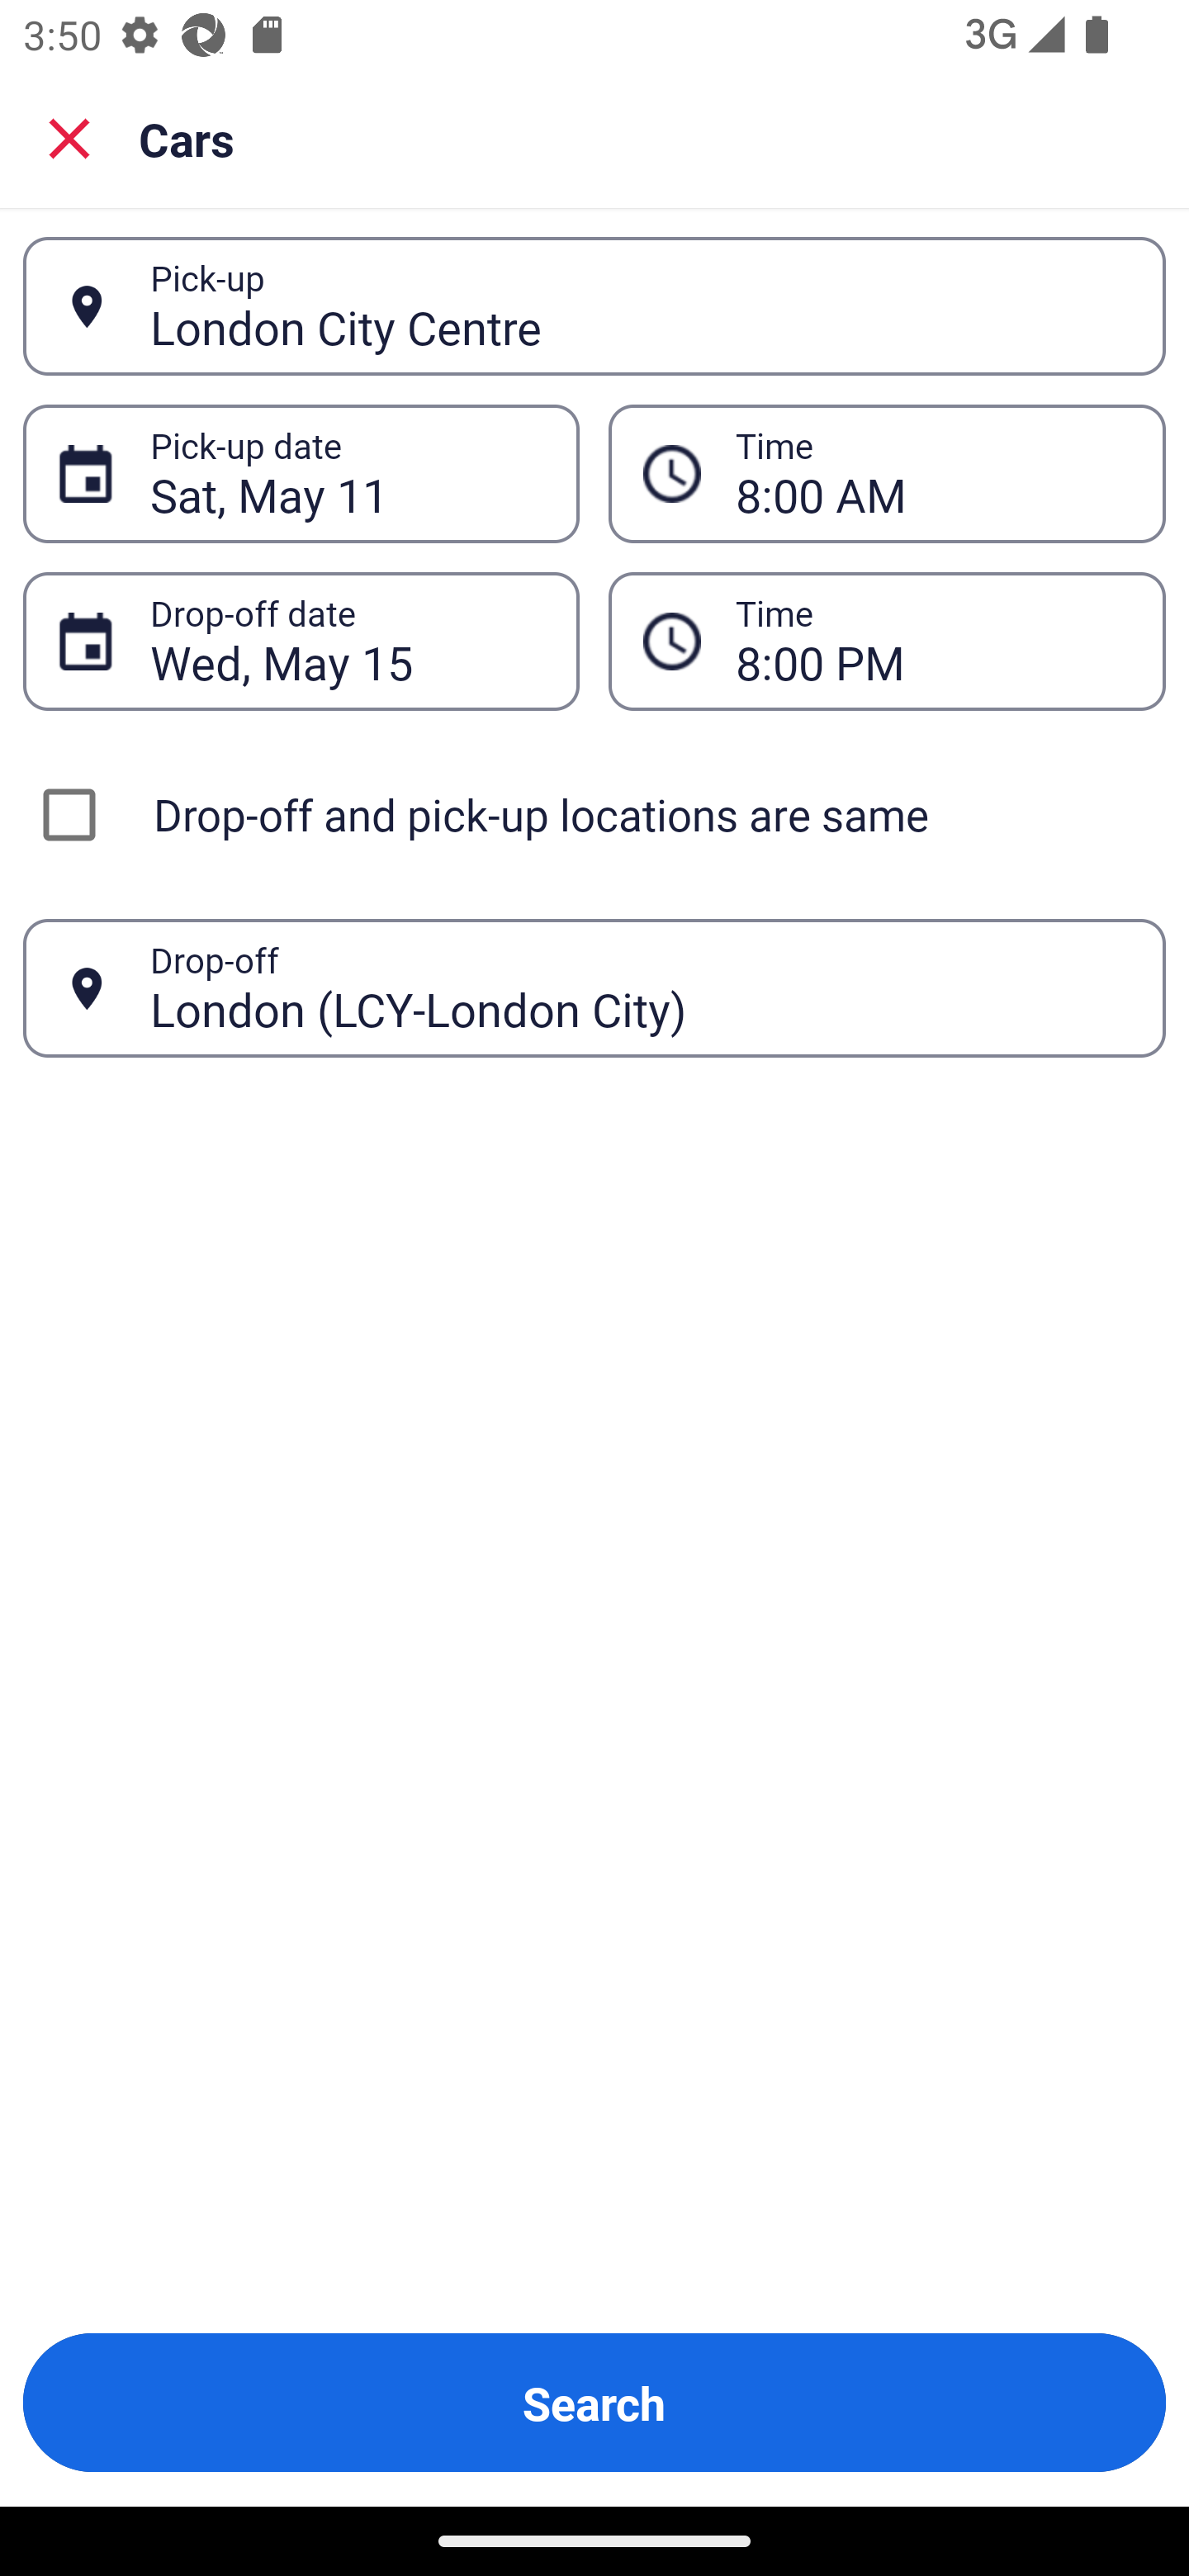  I want to click on 8:00 AM, so click(933, 474).